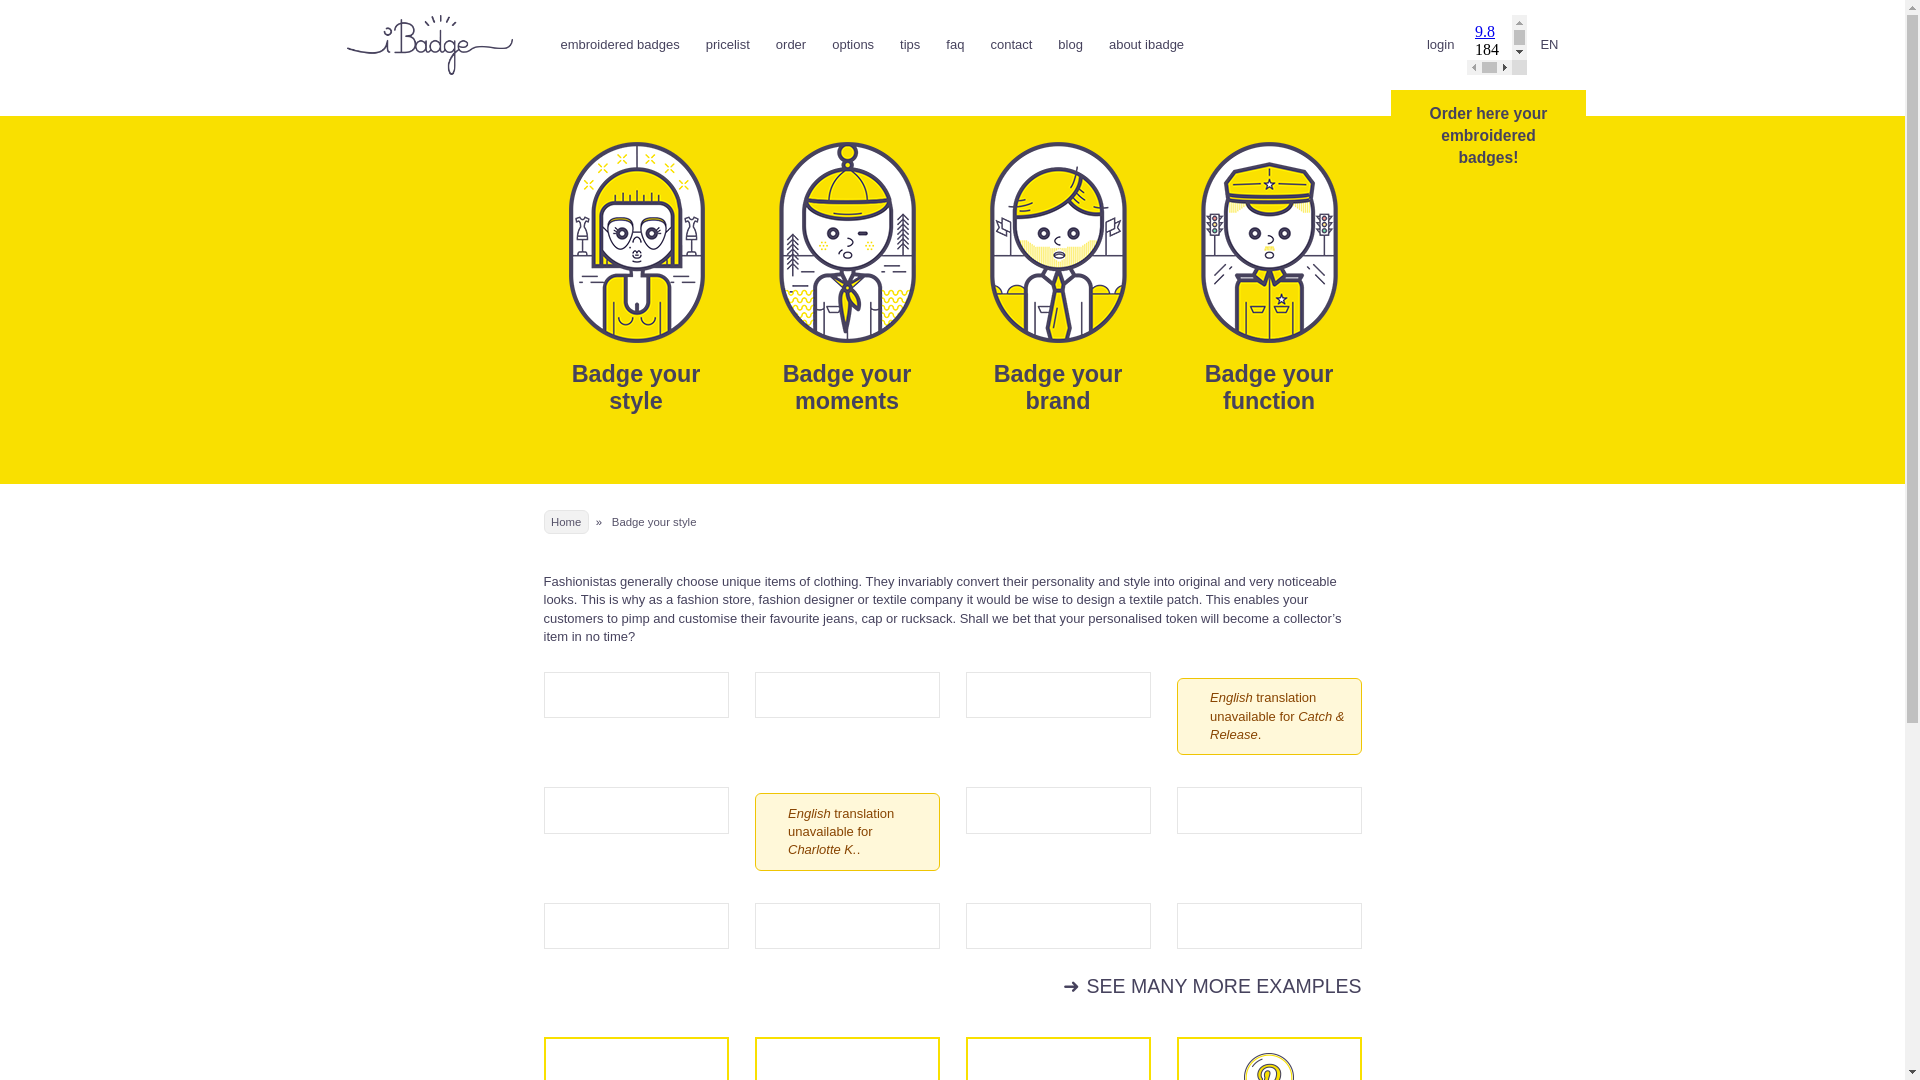  I want to click on login, so click(1440, 44).